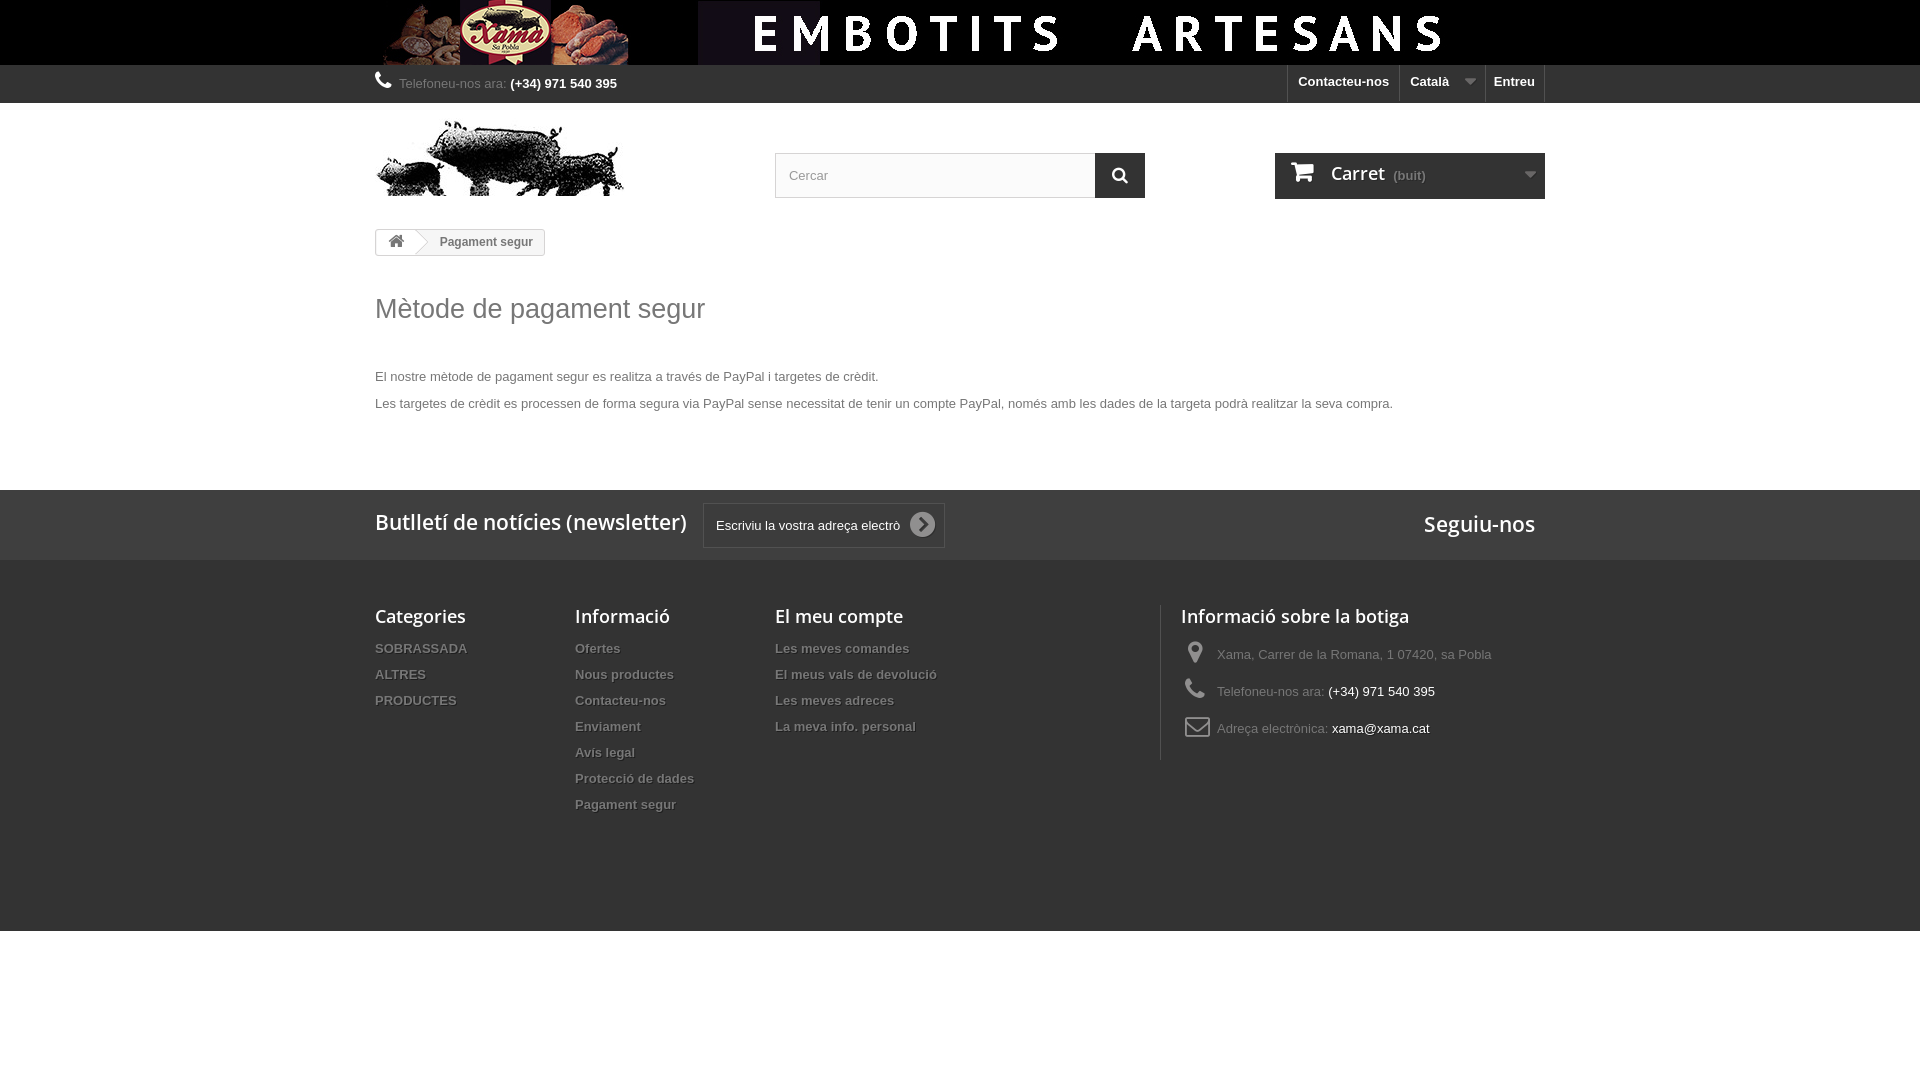 This screenshot has width=1920, height=1080. What do you see at coordinates (421, 648) in the screenshot?
I see `SOBRASSADA` at bounding box center [421, 648].